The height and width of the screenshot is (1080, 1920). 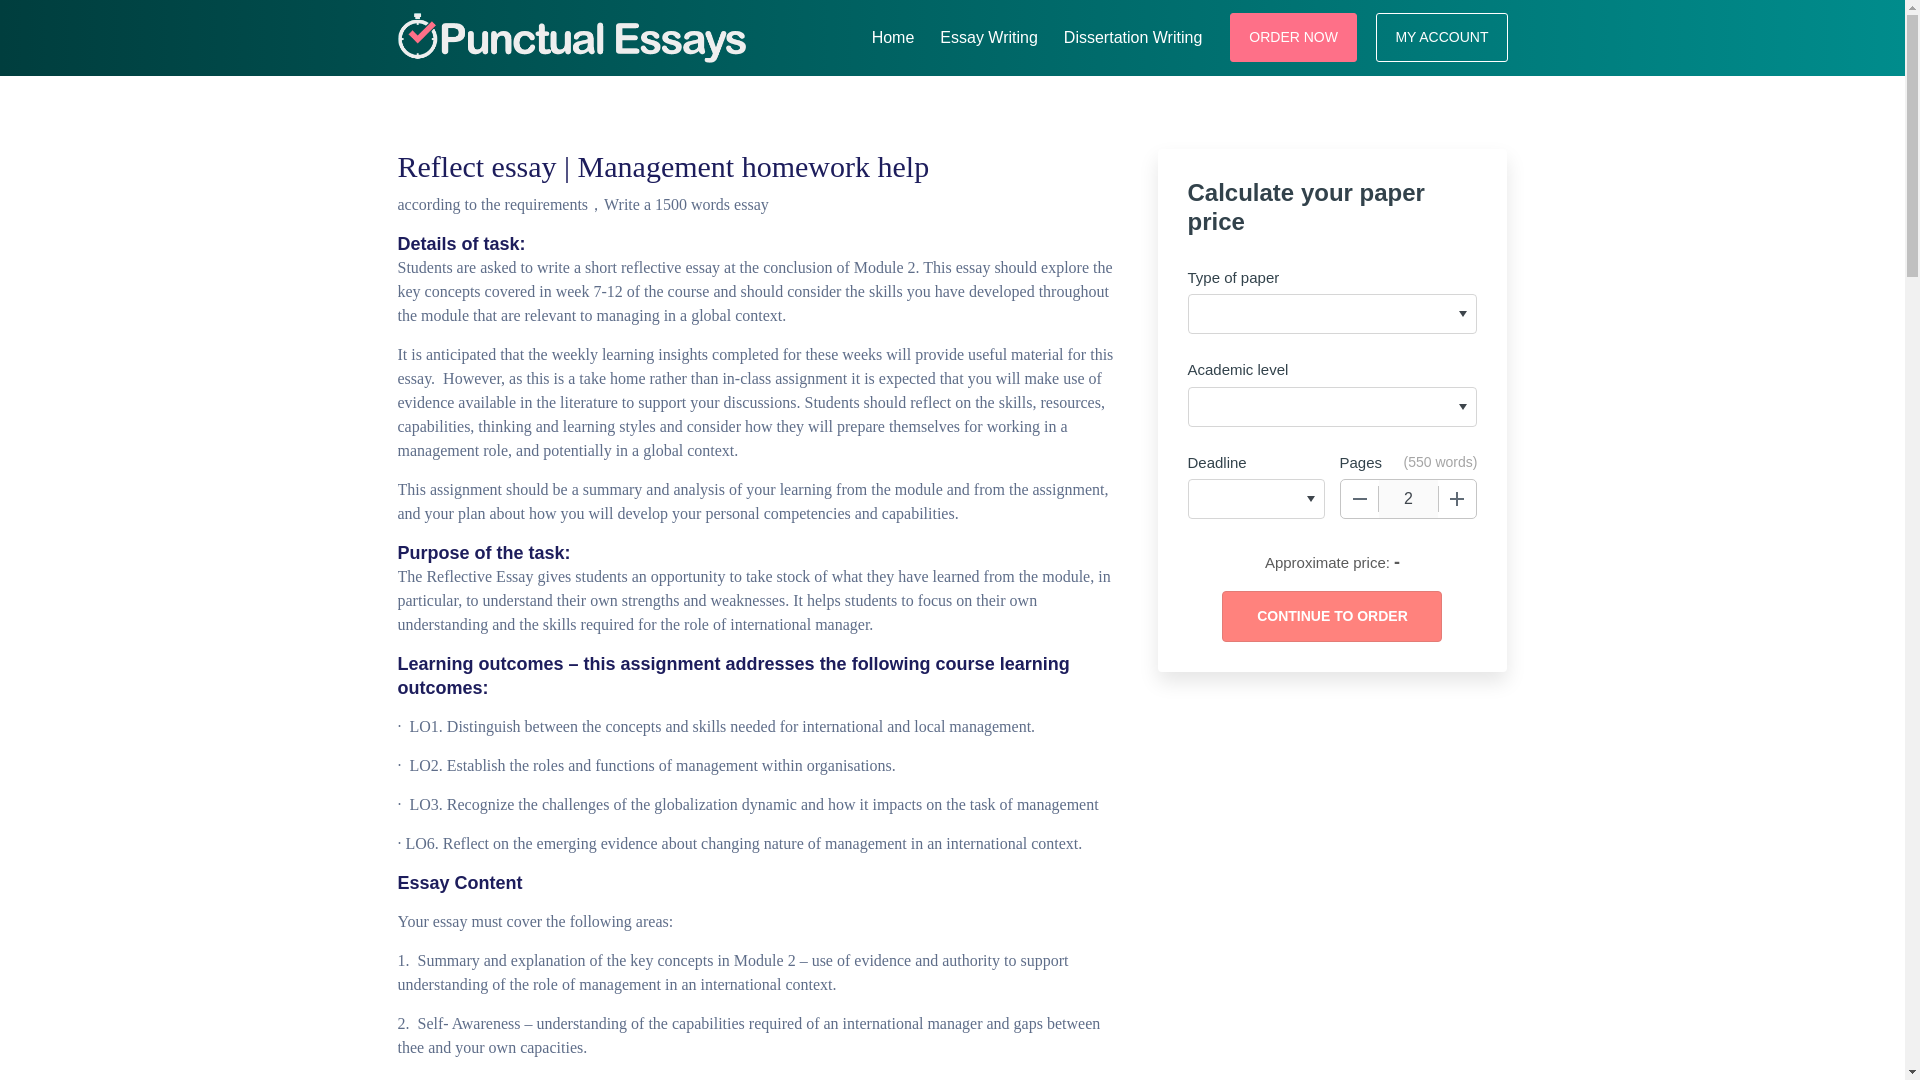 I want to click on 2, so click(x=1408, y=498).